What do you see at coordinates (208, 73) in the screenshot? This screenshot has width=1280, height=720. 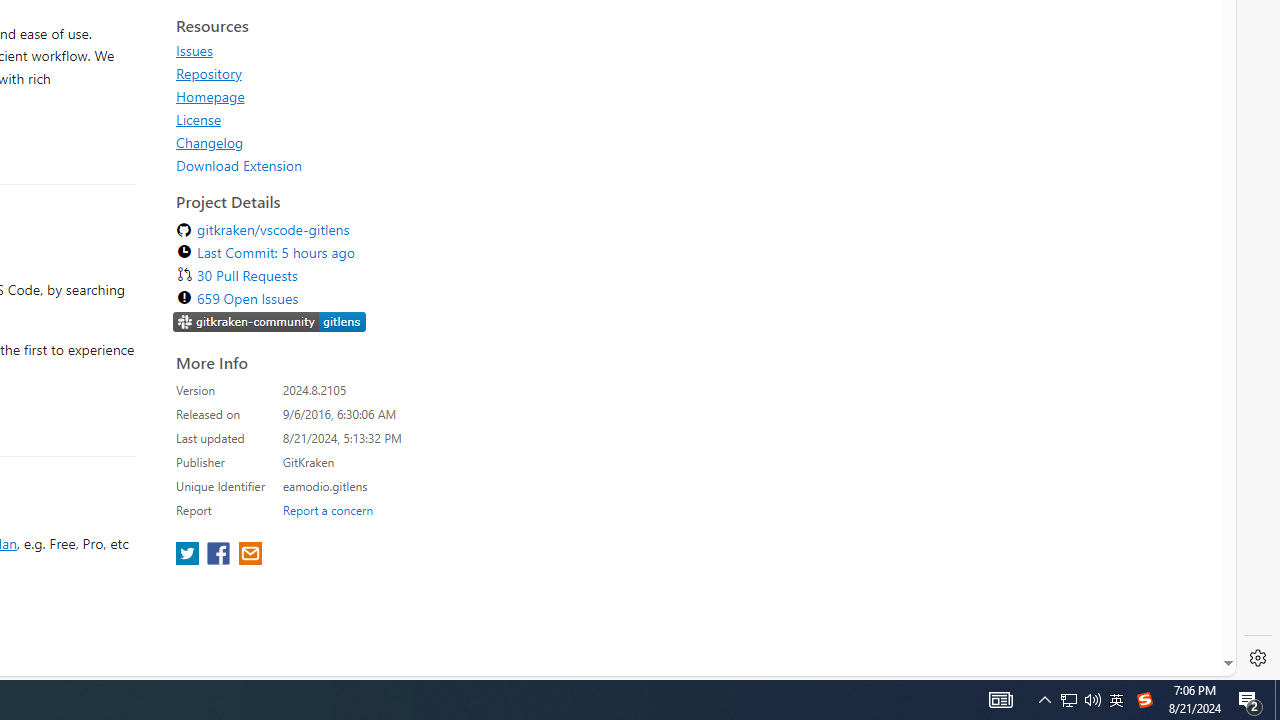 I see `Repository` at bounding box center [208, 73].